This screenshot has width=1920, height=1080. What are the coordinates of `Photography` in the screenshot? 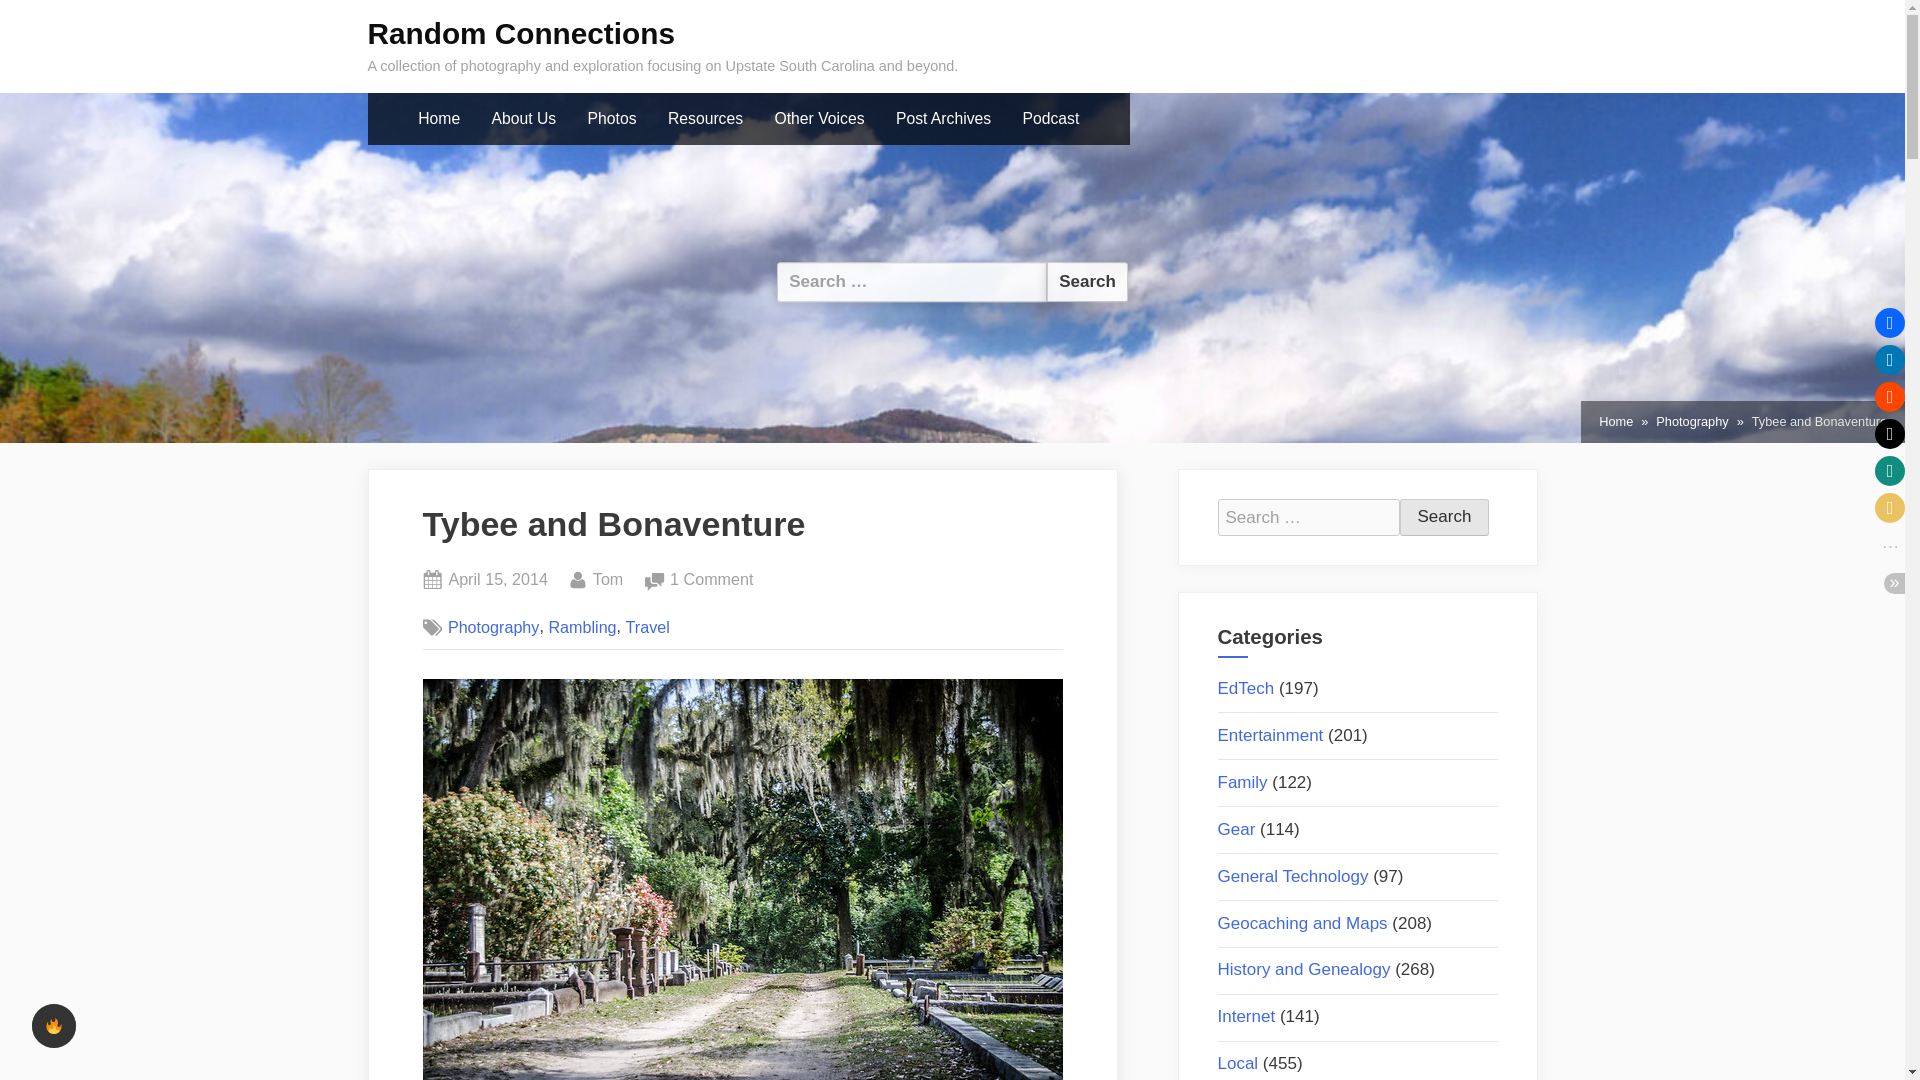 It's located at (608, 580).